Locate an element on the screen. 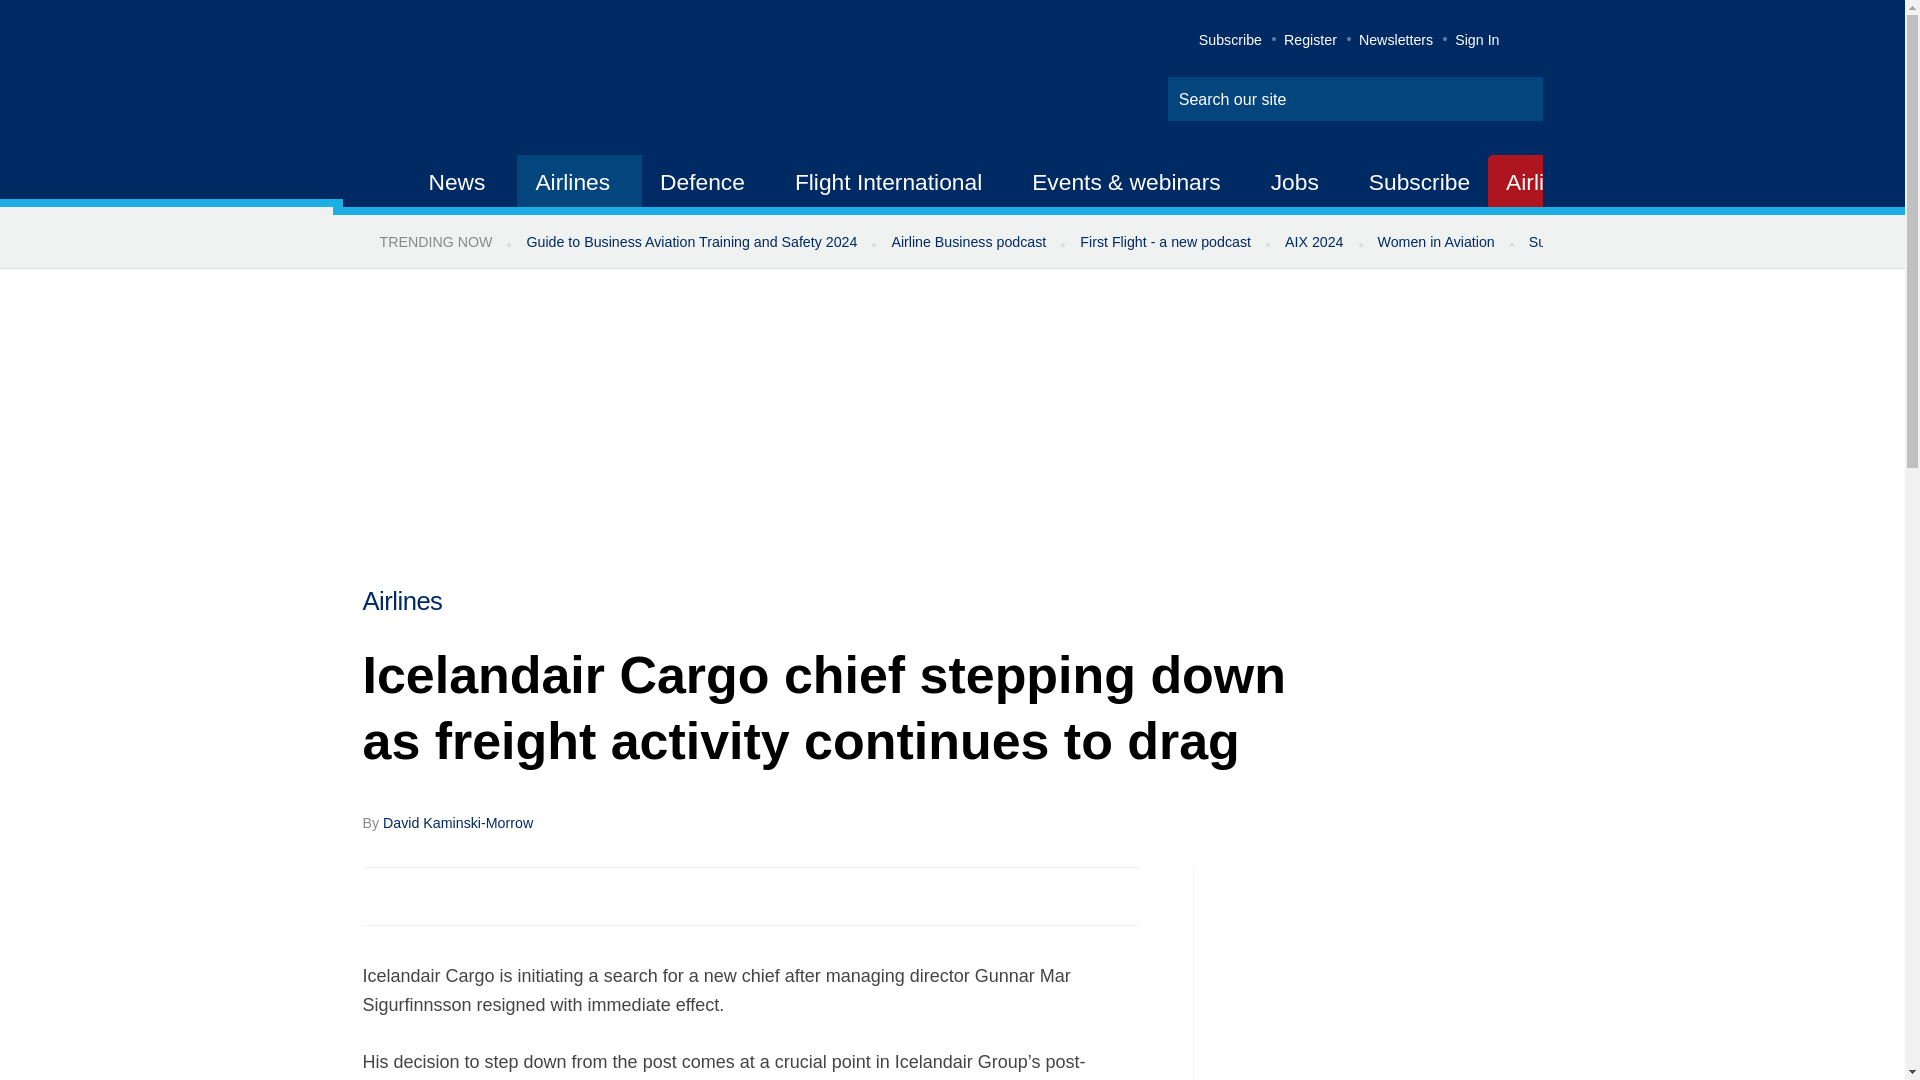 This screenshot has width=1920, height=1080. Guide to Business Aviation Training and Safety 2024 is located at coordinates (690, 242).